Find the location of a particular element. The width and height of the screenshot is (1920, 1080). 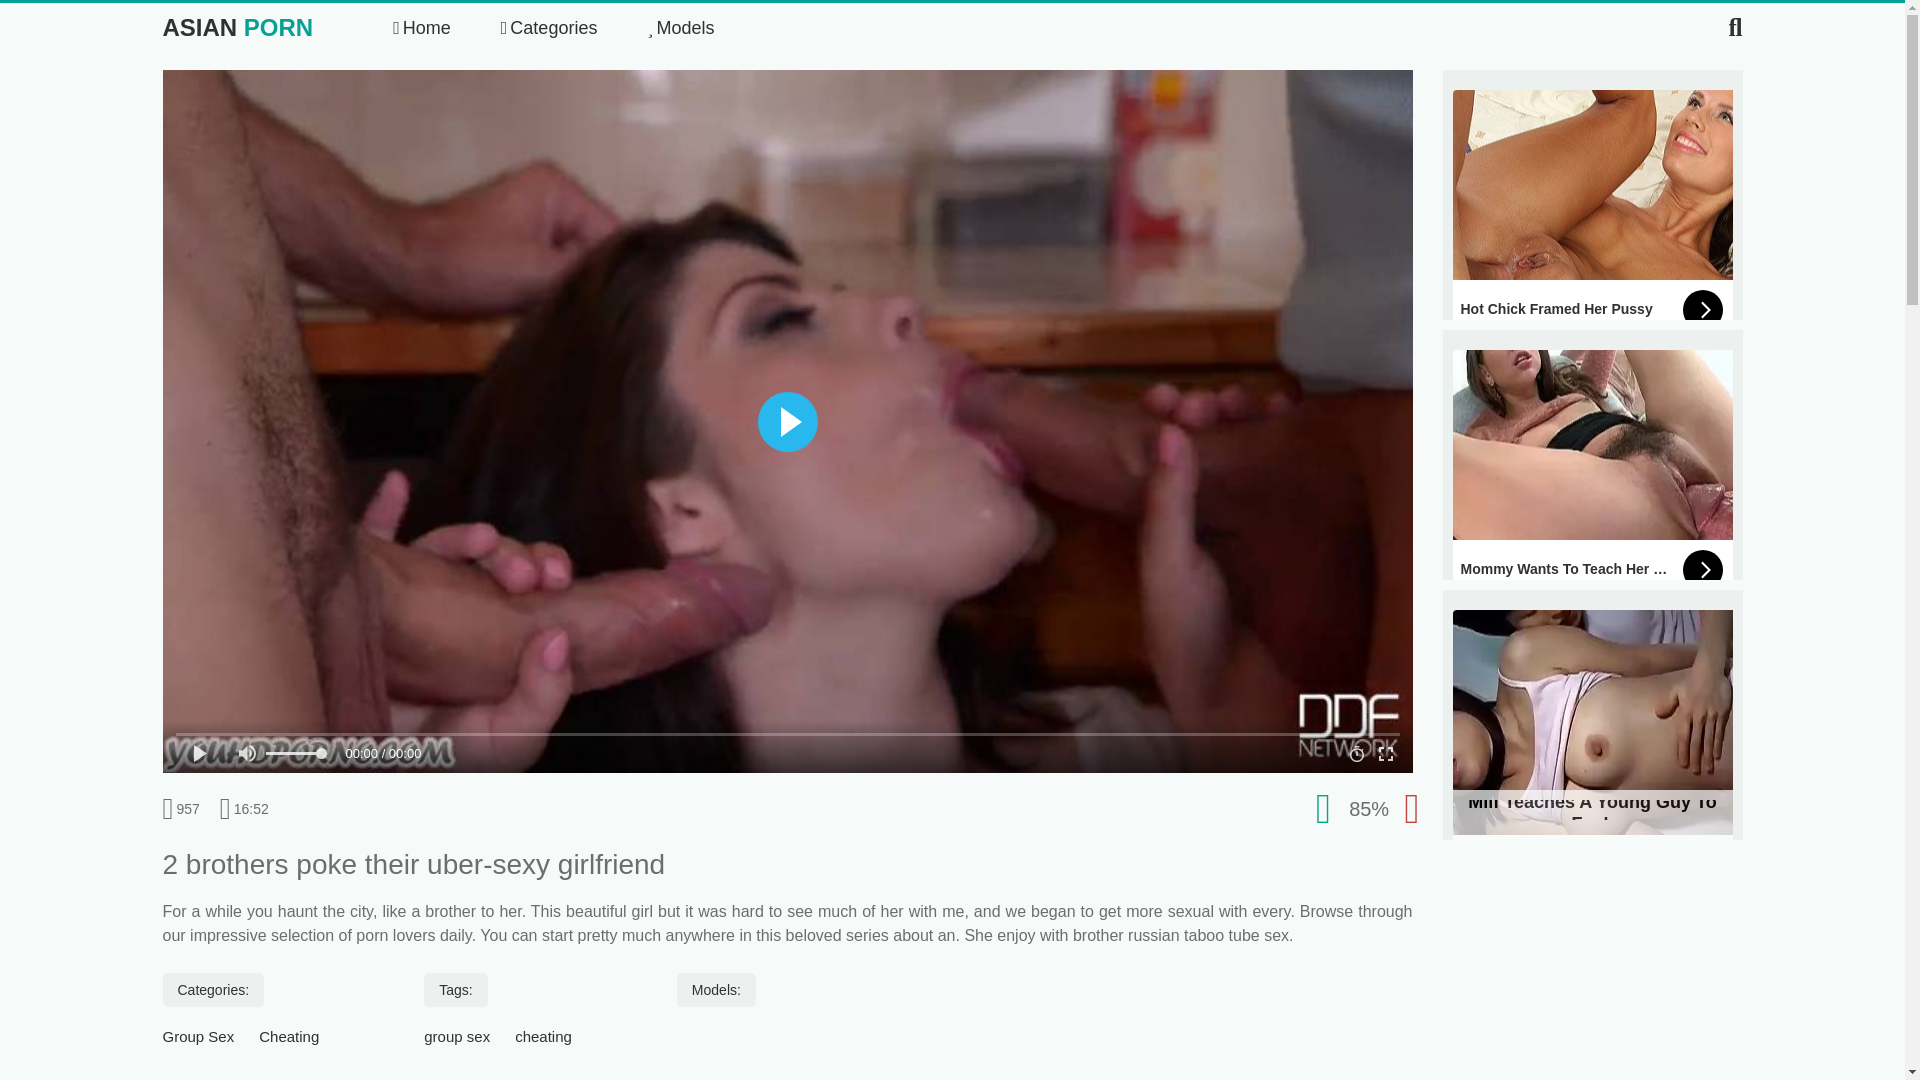

Models is located at coordinates (680, 28).